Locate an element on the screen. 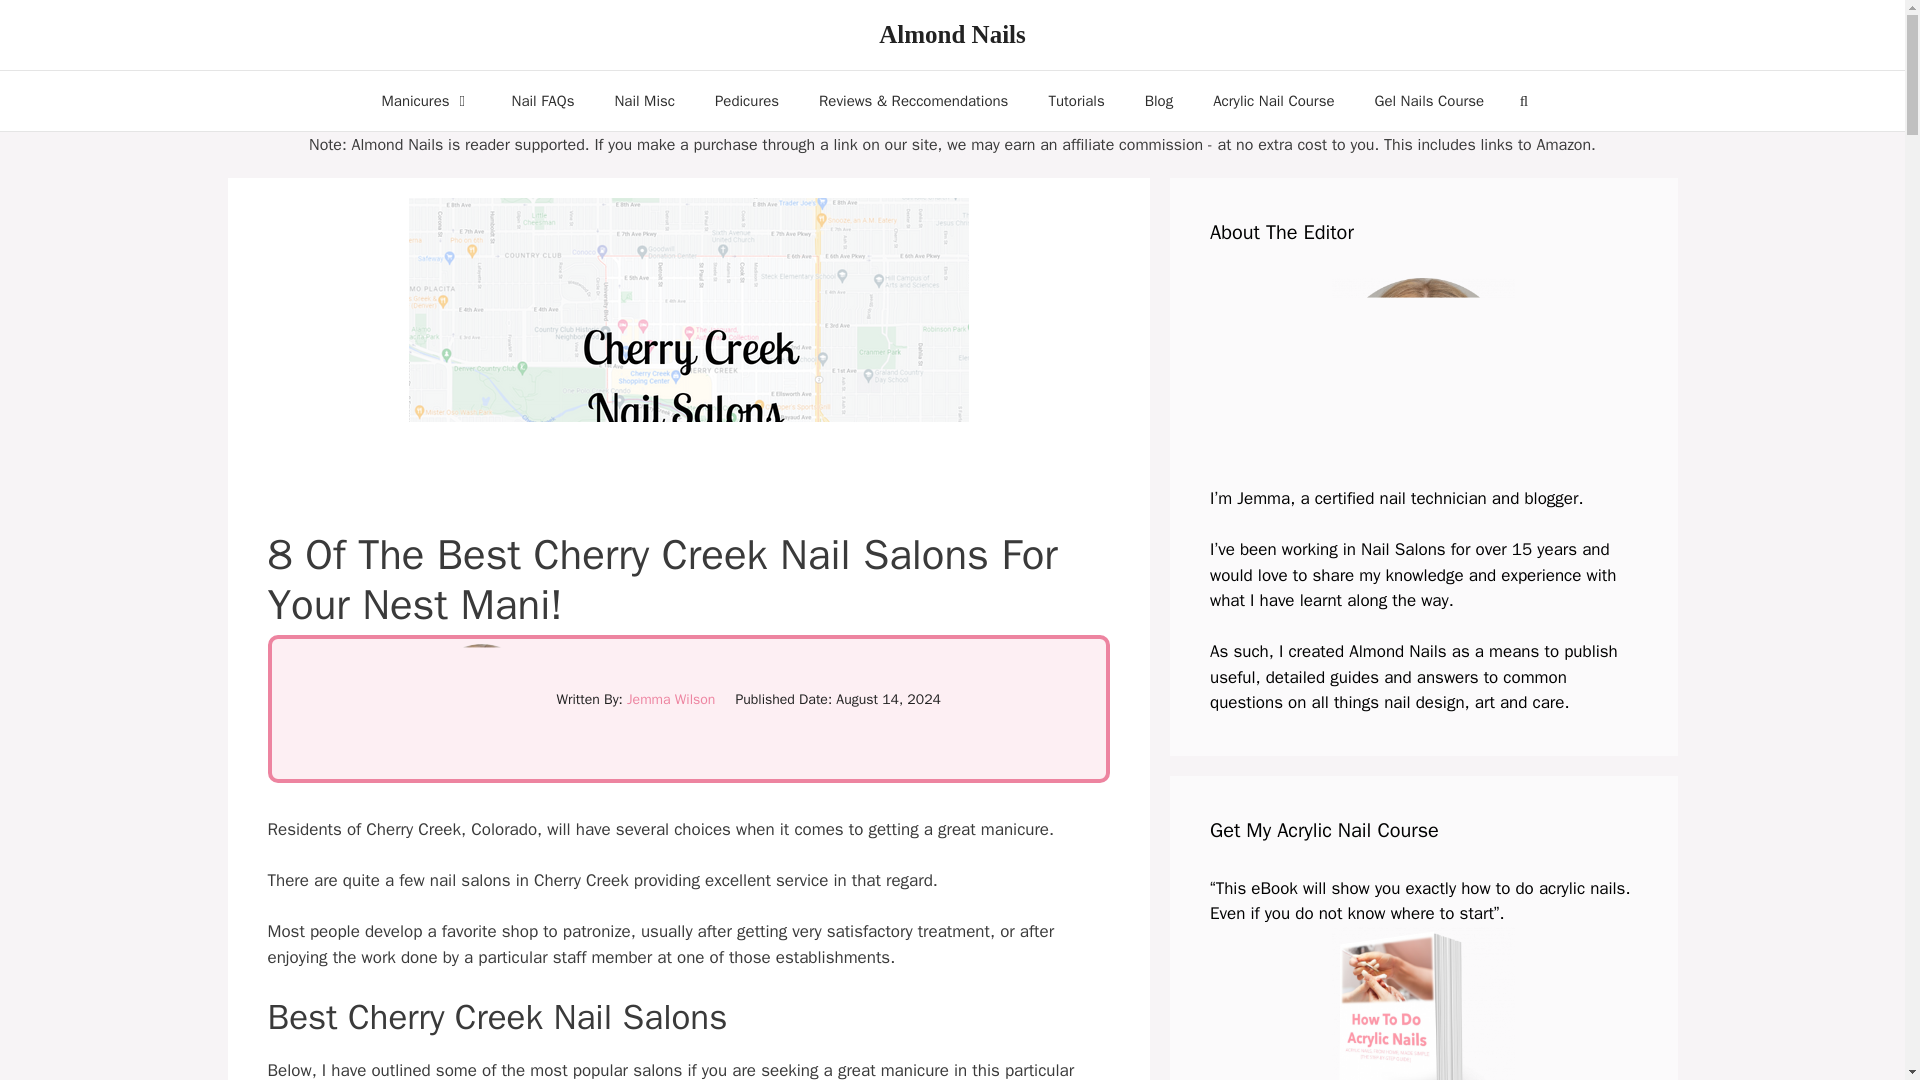 Image resolution: width=1920 pixels, height=1080 pixels. Pedicures is located at coordinates (746, 100).